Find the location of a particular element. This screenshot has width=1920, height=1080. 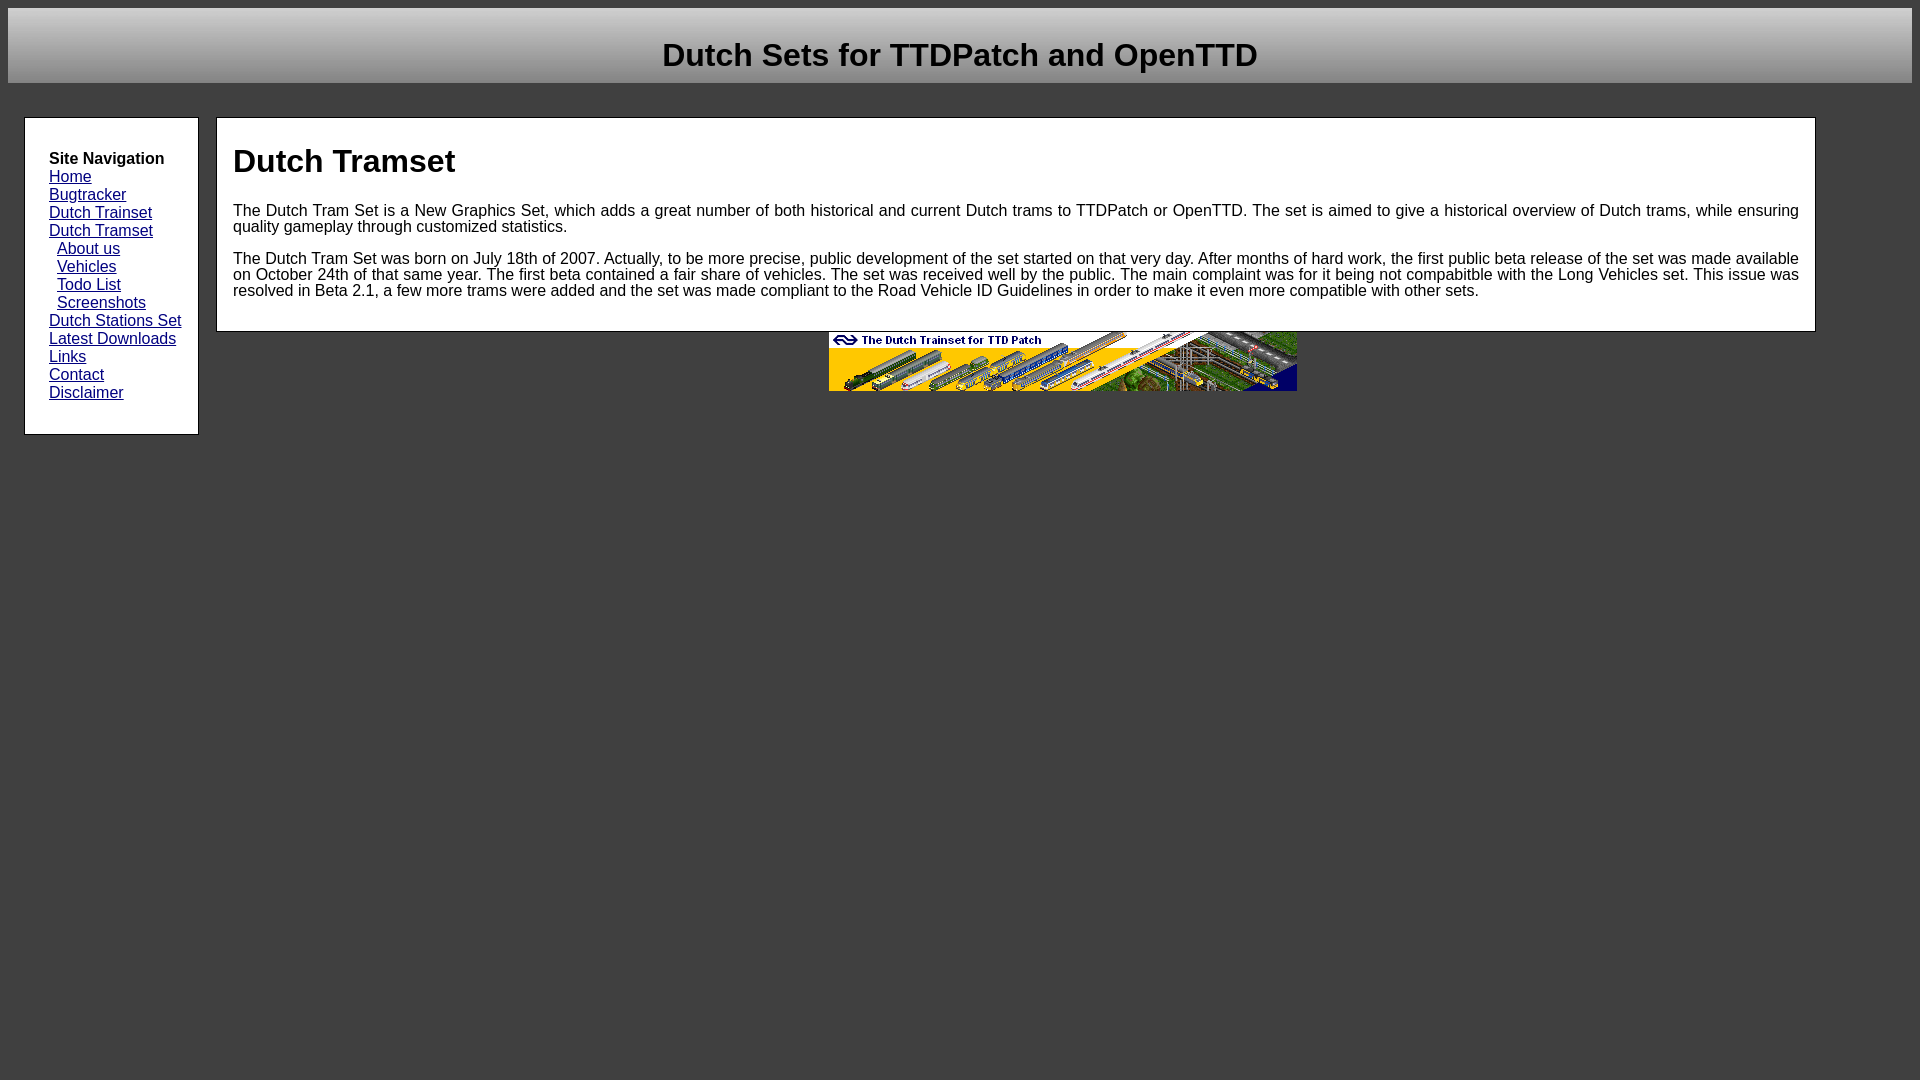

Vehicles is located at coordinates (120, 267).